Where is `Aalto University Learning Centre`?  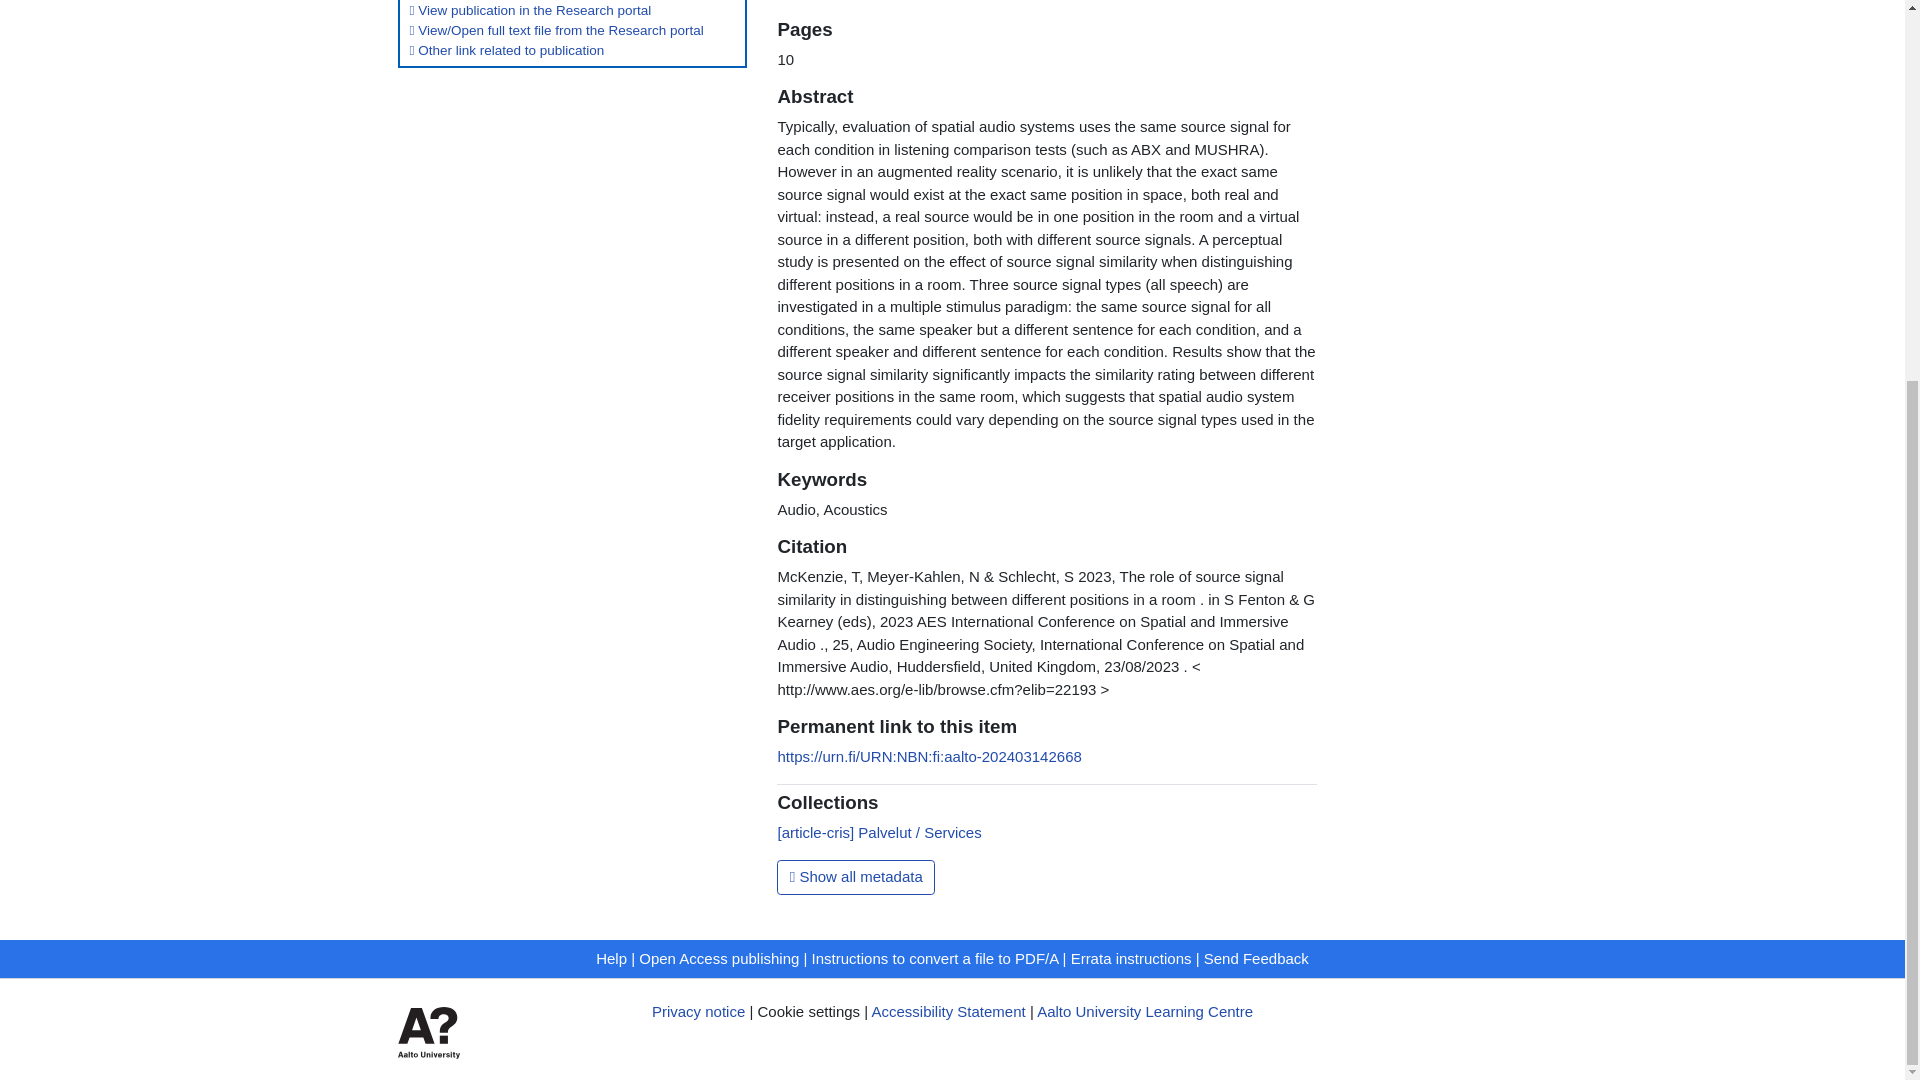
Aalto University Learning Centre is located at coordinates (1144, 1011).